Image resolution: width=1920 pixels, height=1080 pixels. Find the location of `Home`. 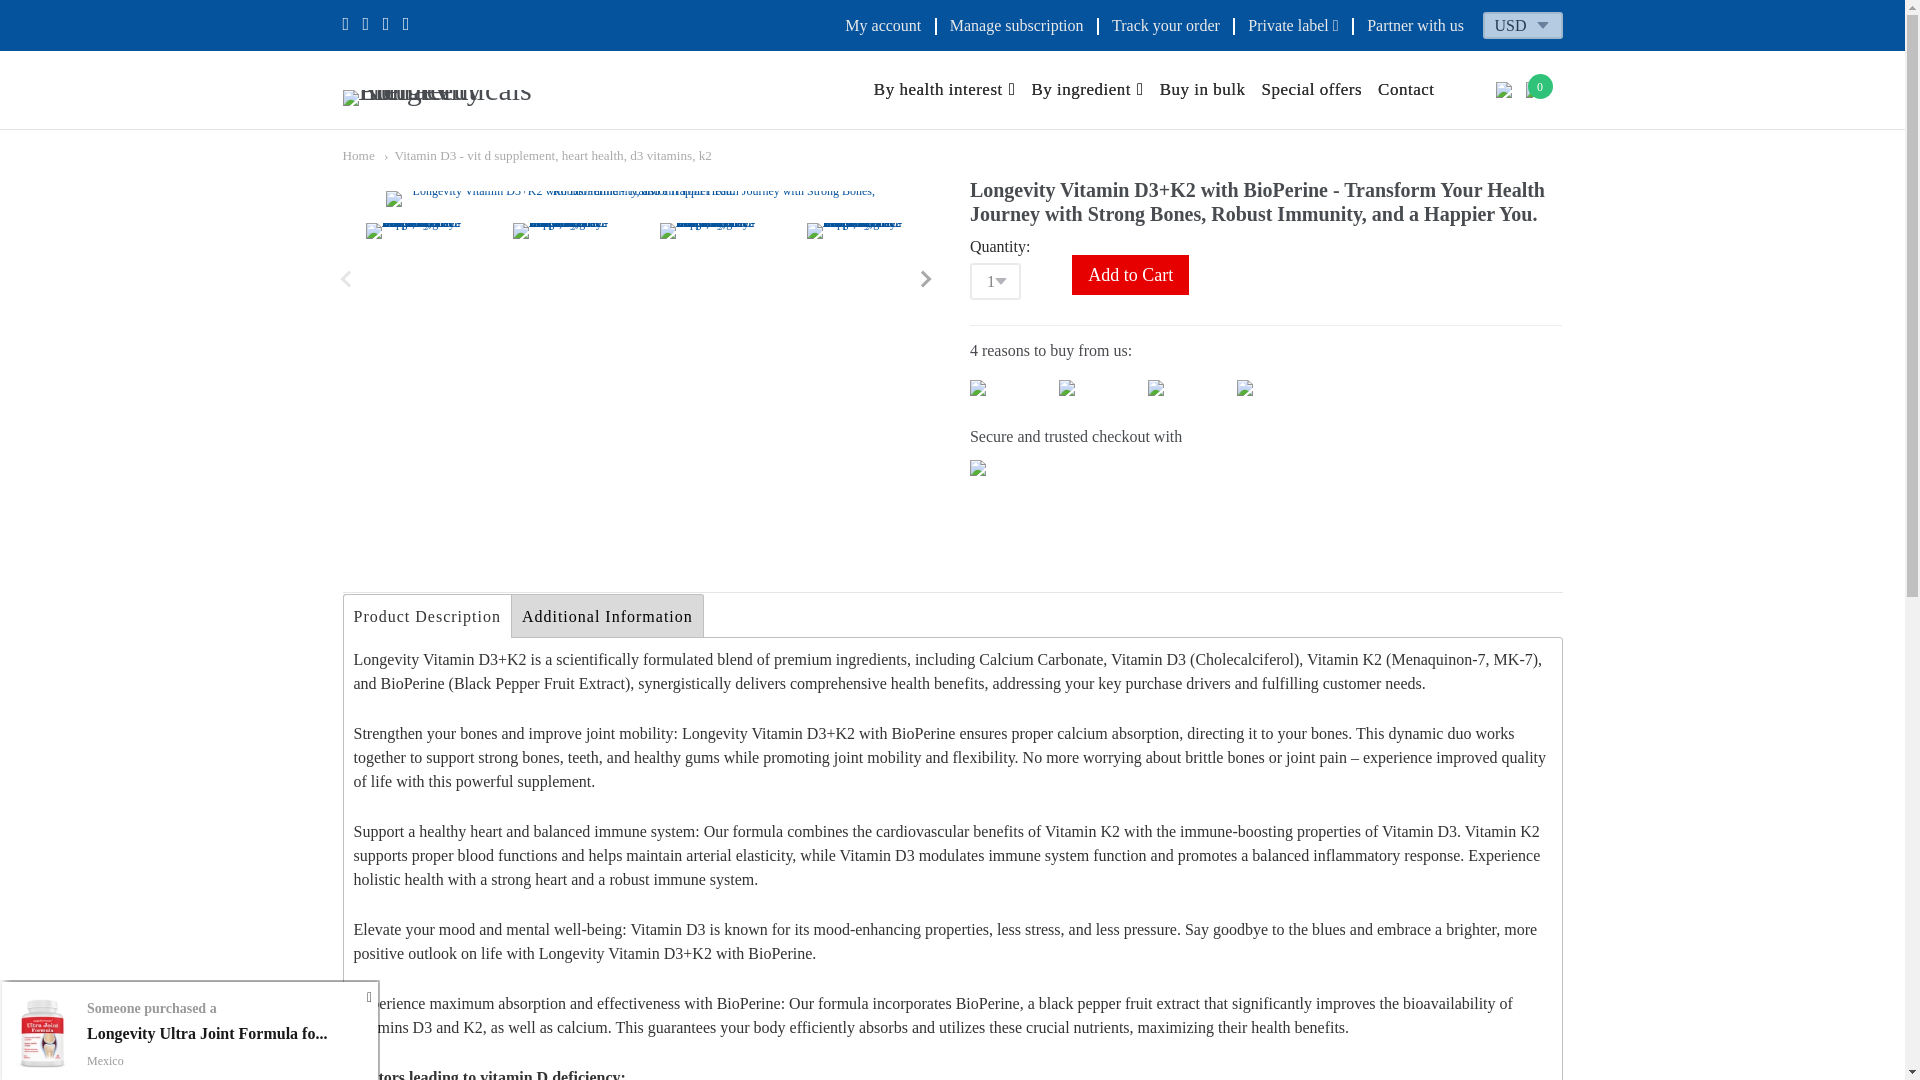

Home is located at coordinates (358, 155).